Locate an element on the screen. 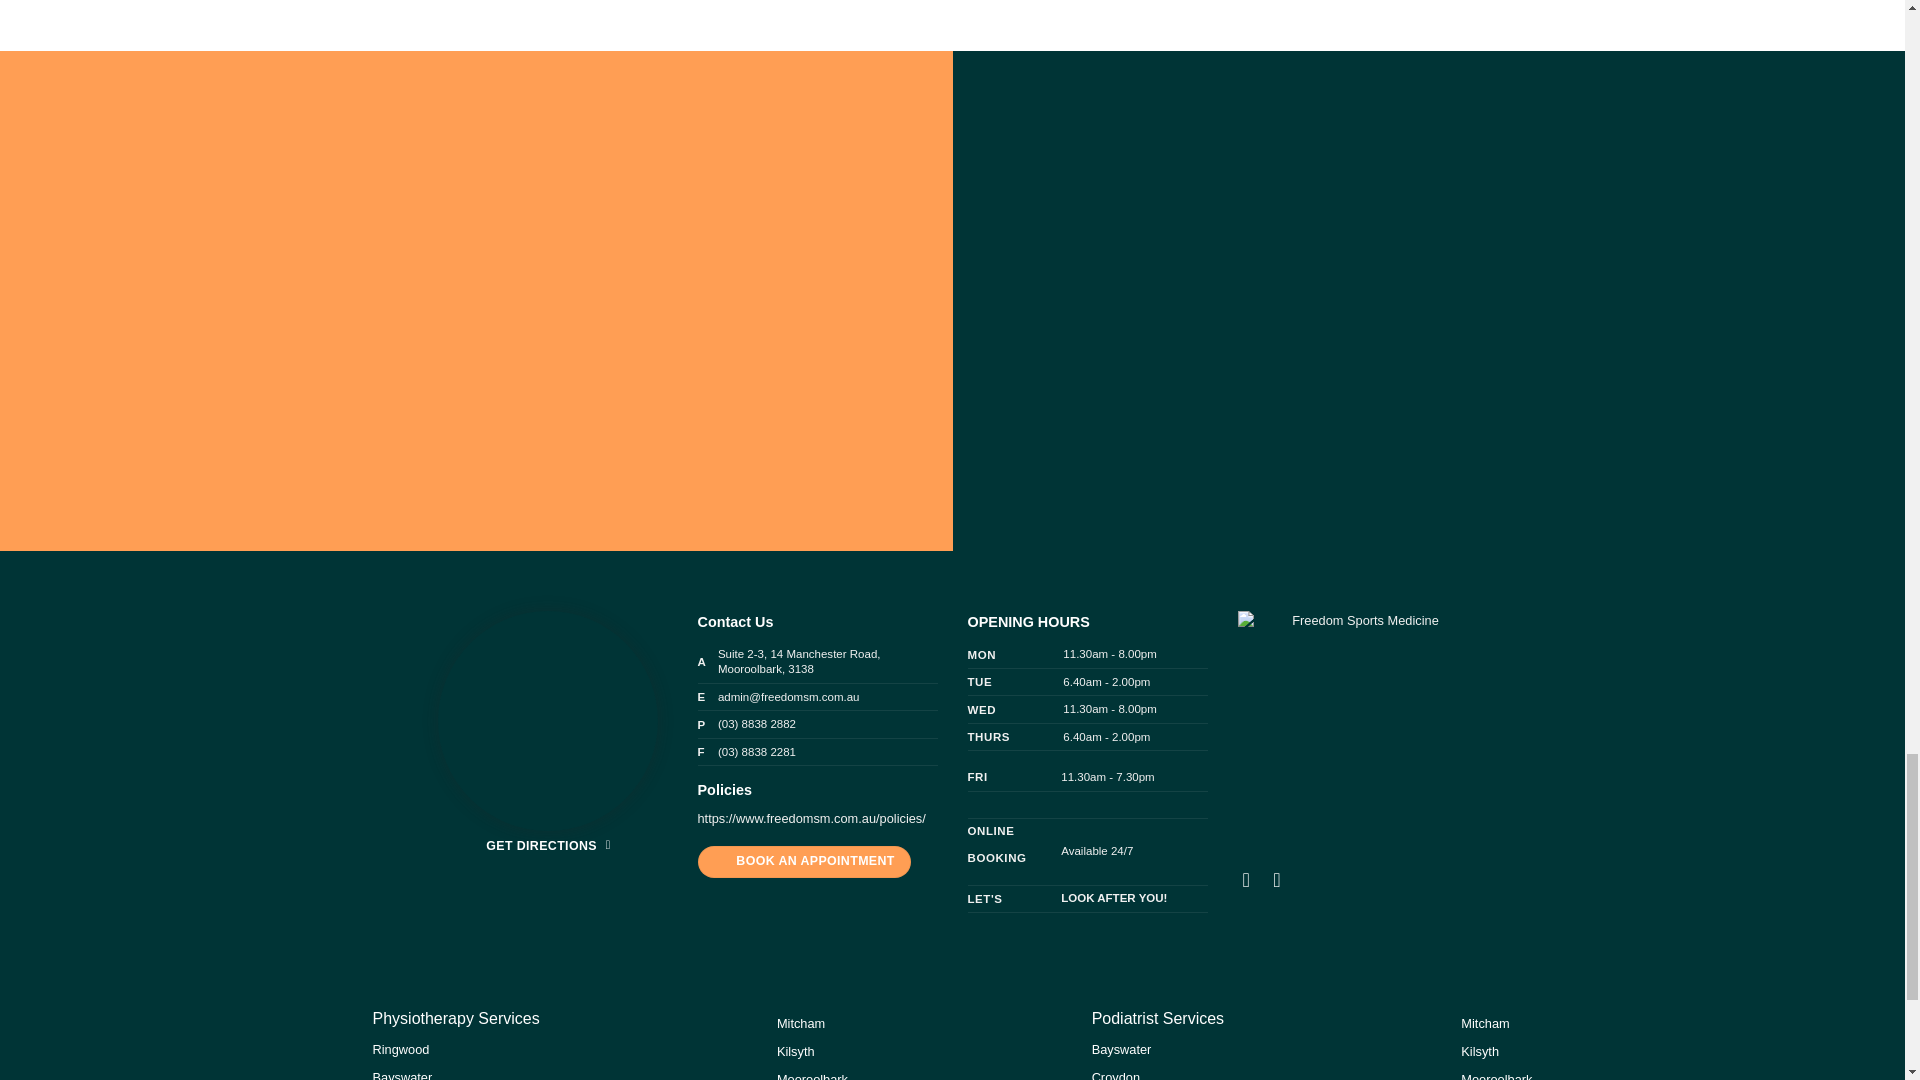 The image size is (1920, 1080). Bayswater is located at coordinates (402, 1075).